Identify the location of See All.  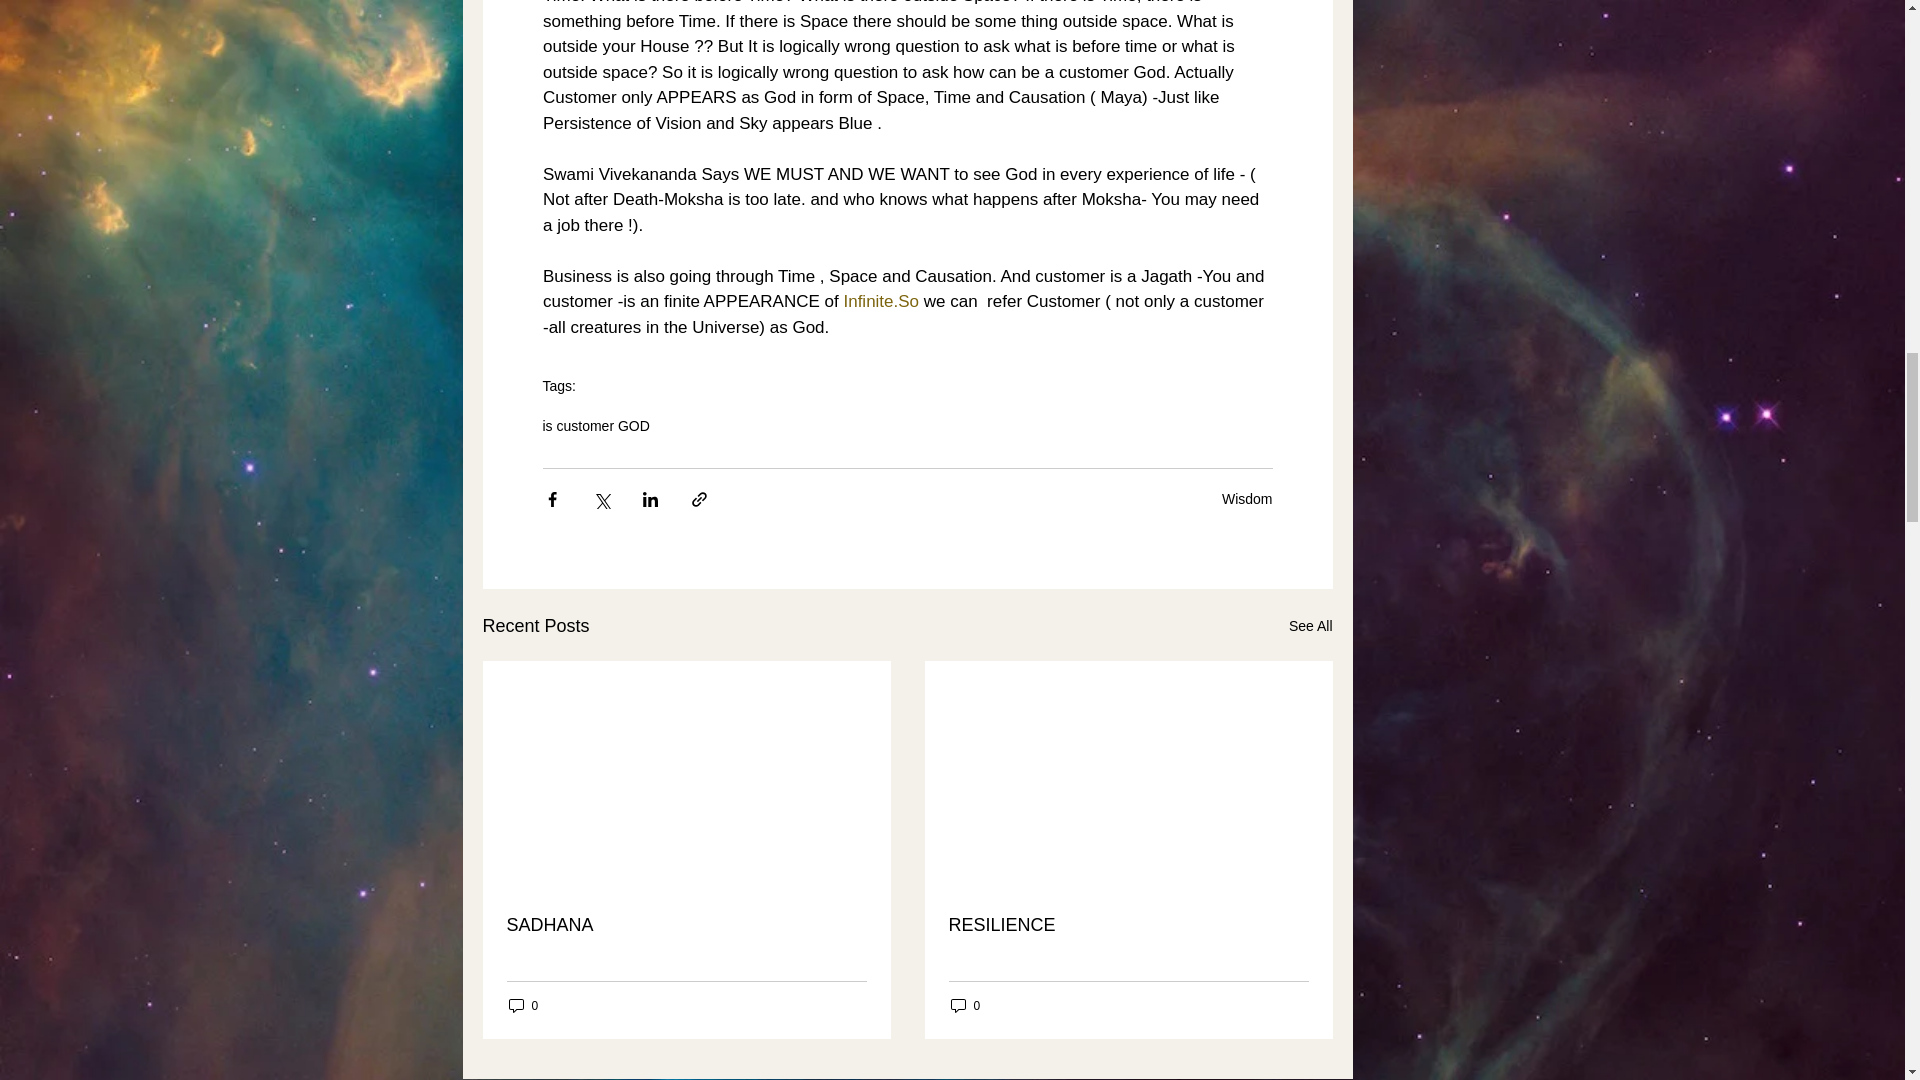
(1310, 626).